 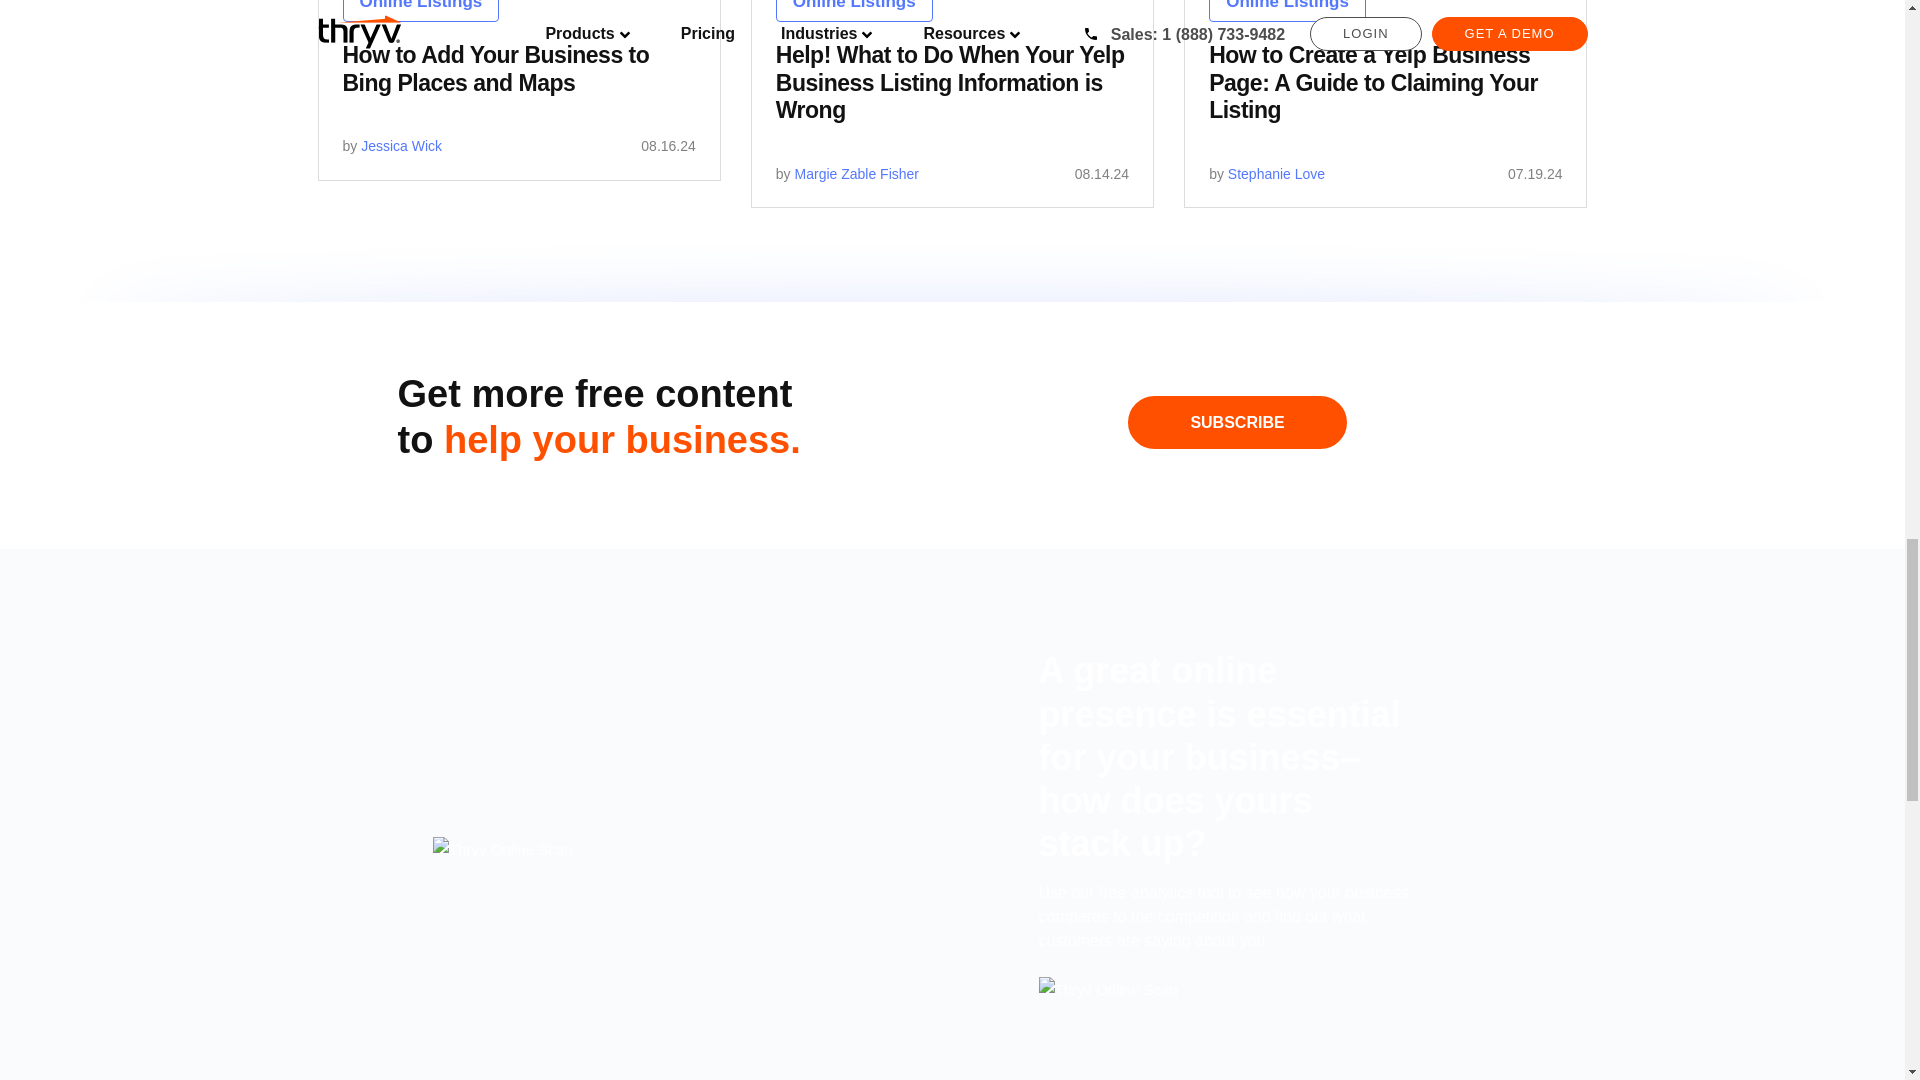 What do you see at coordinates (400, 146) in the screenshot?
I see `Posts by Jessica Wick` at bounding box center [400, 146].